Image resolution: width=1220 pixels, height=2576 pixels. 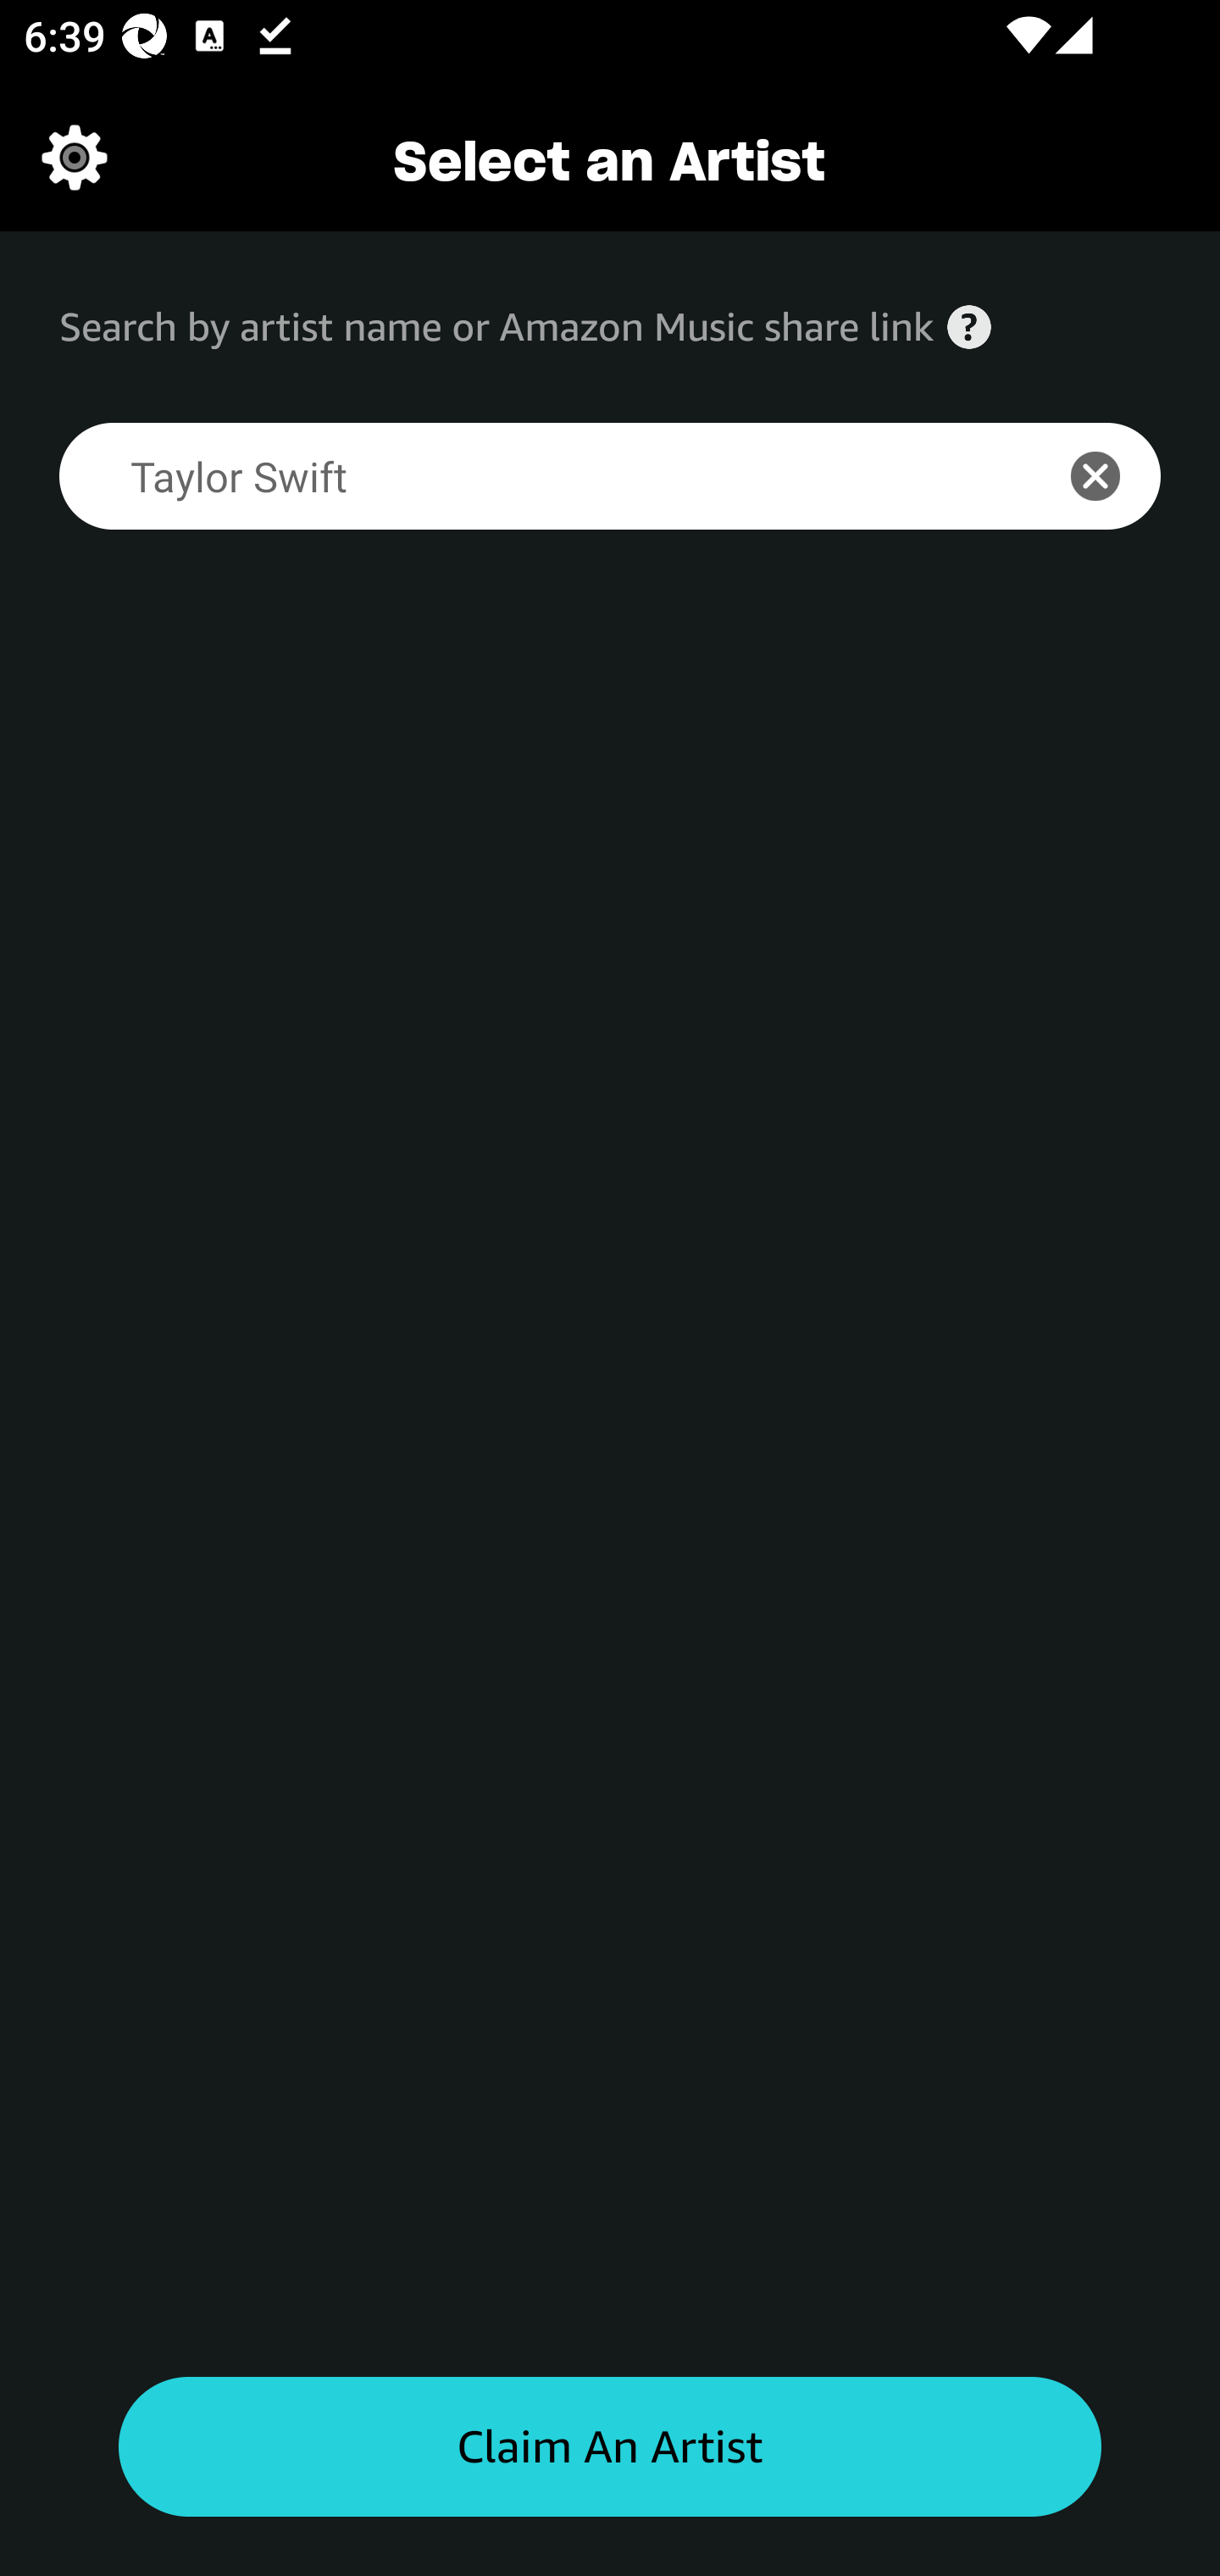 What do you see at coordinates (533, 476) in the screenshot?
I see `Taylor Swift Search for an artist search bar` at bounding box center [533, 476].